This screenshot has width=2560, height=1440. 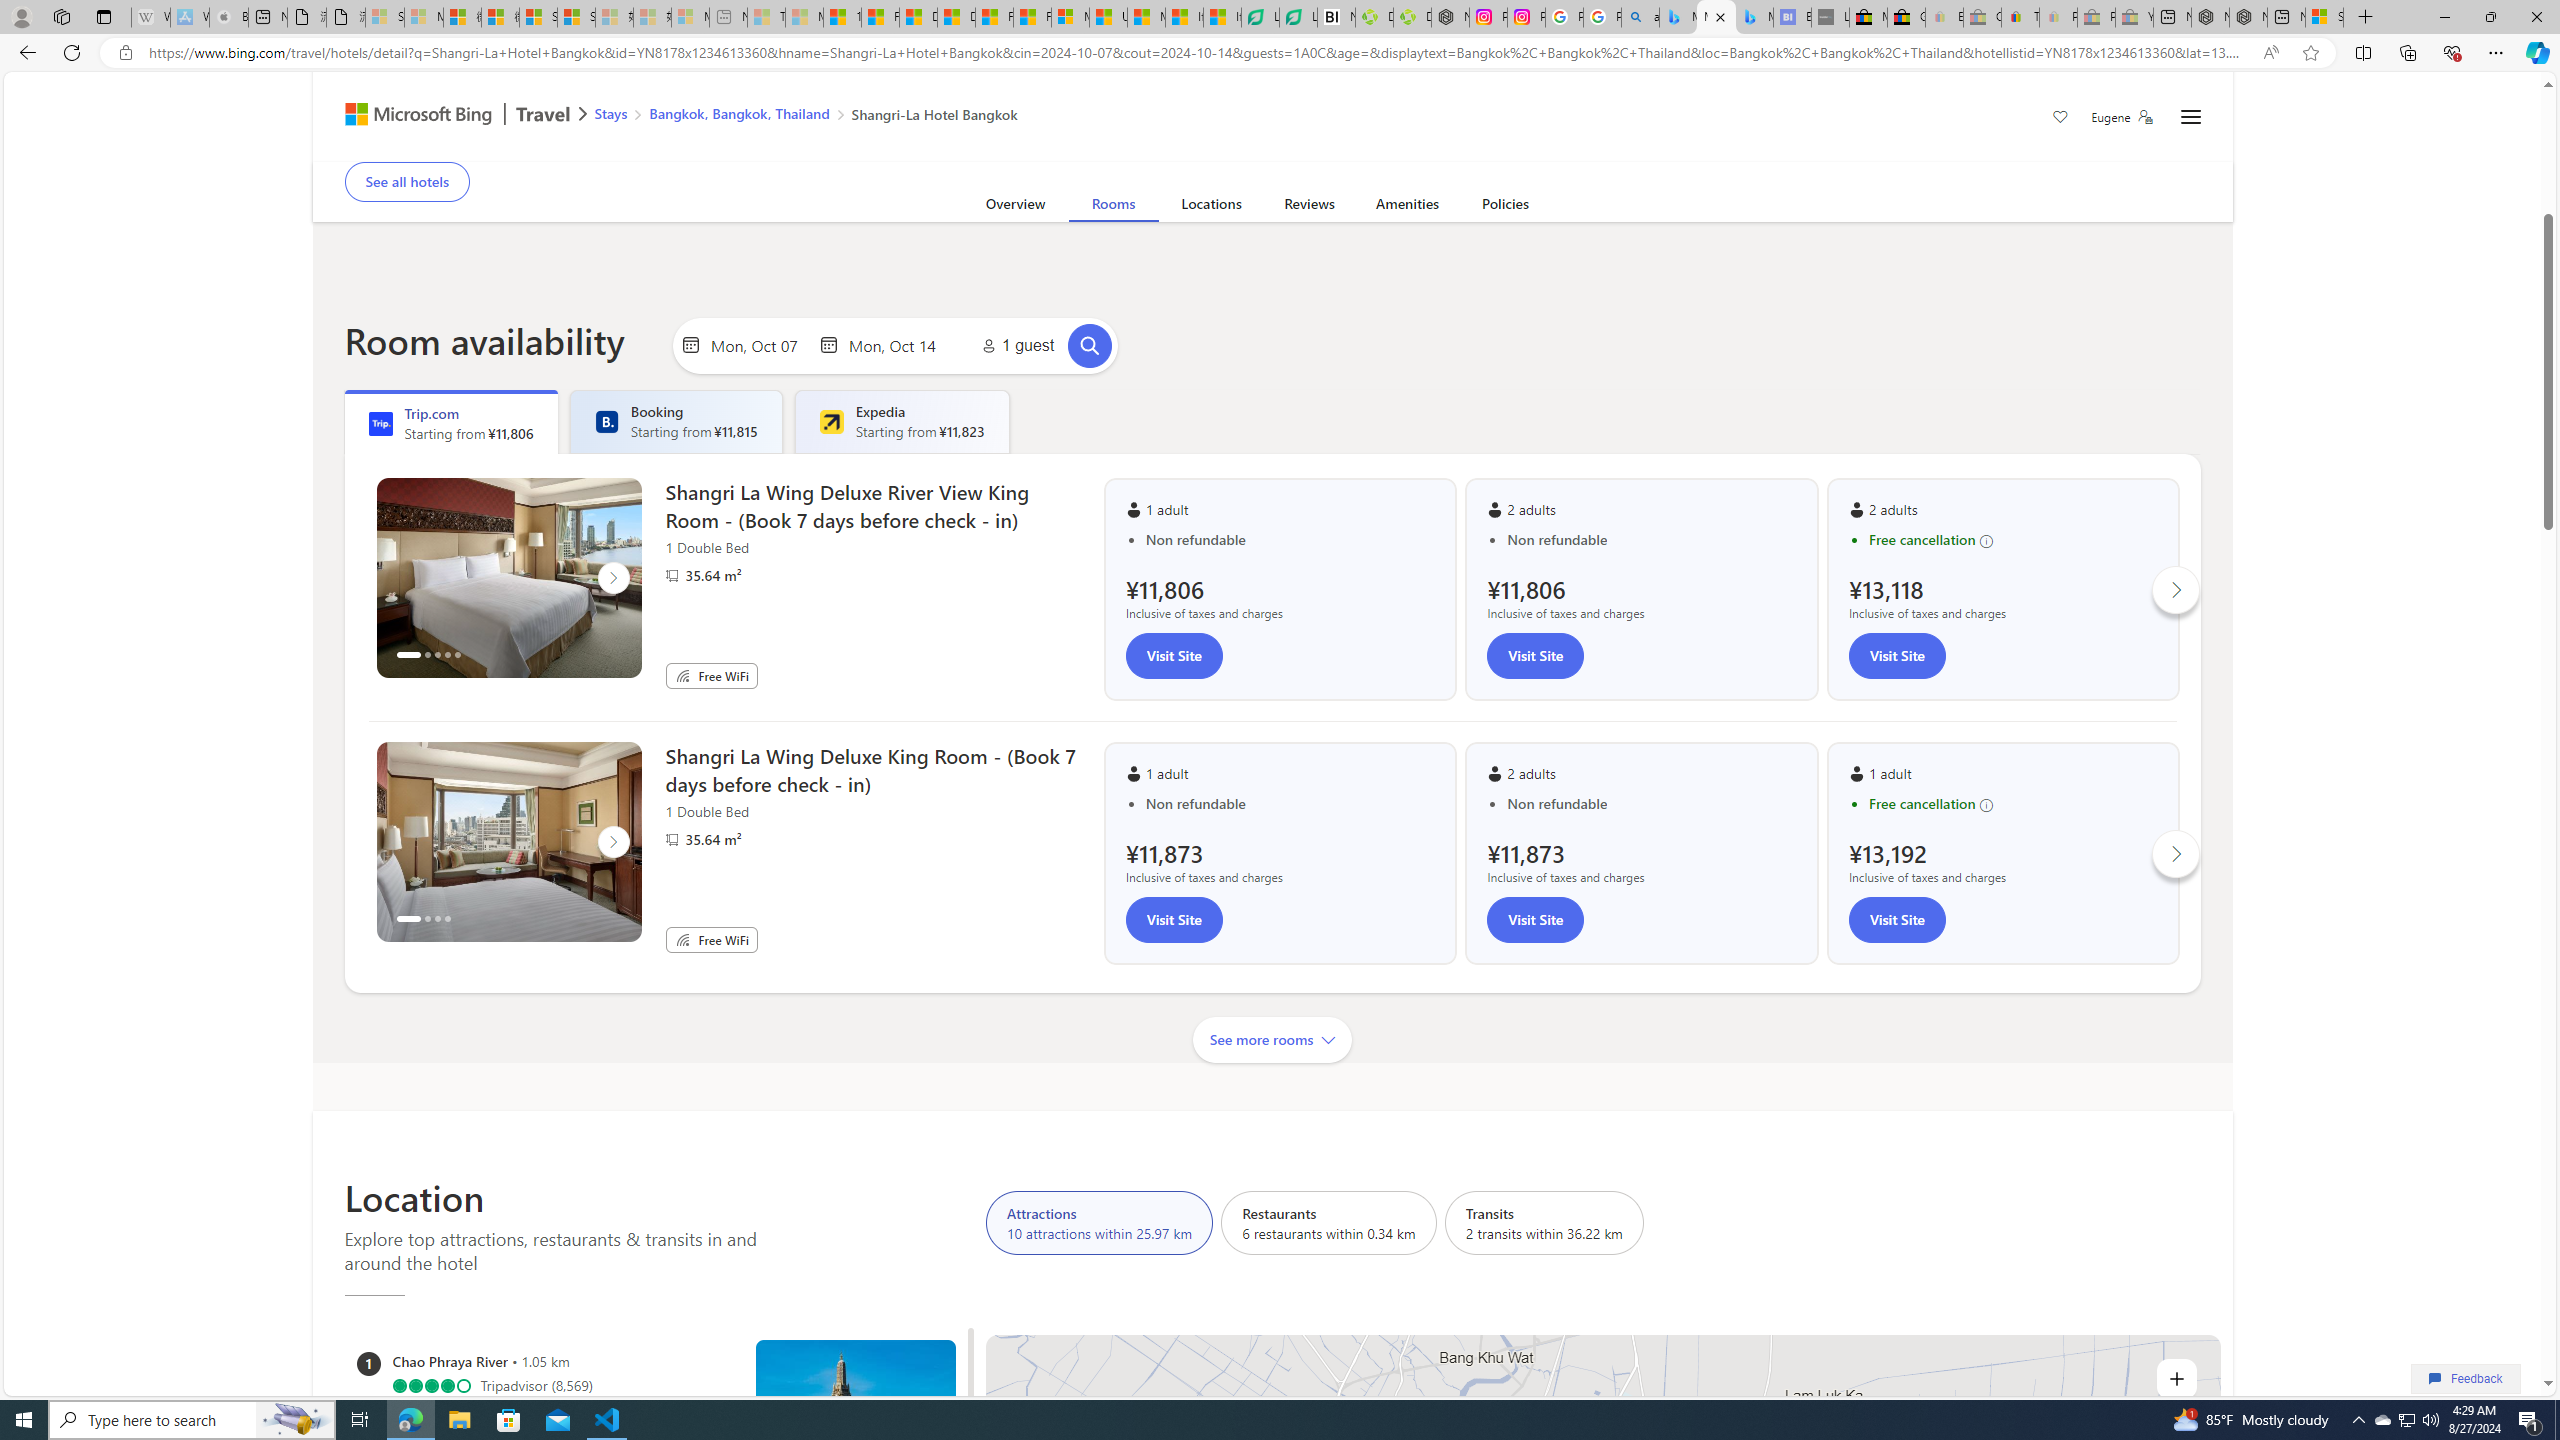 I want to click on Bangkok, Bangkok, Thailand, so click(x=740, y=113).